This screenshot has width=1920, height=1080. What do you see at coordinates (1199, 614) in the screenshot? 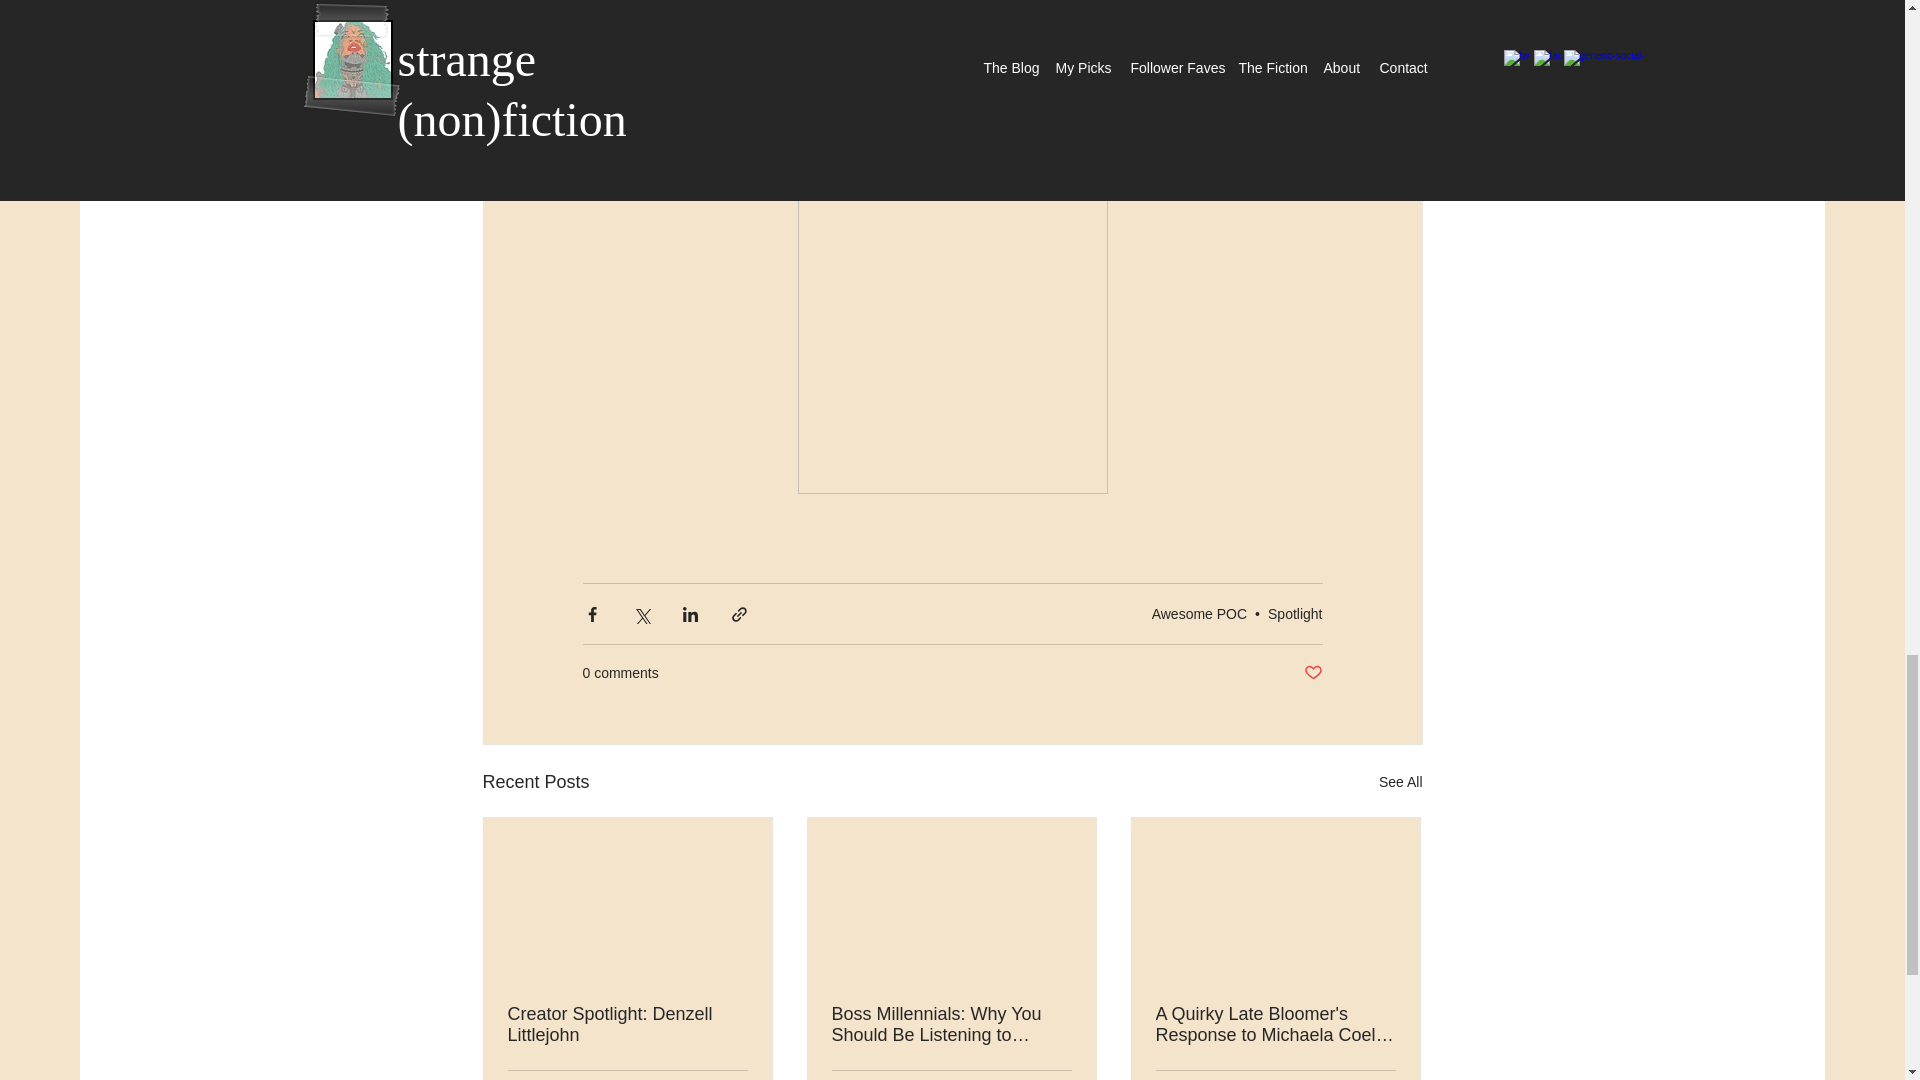
I see `Awesome POC` at bounding box center [1199, 614].